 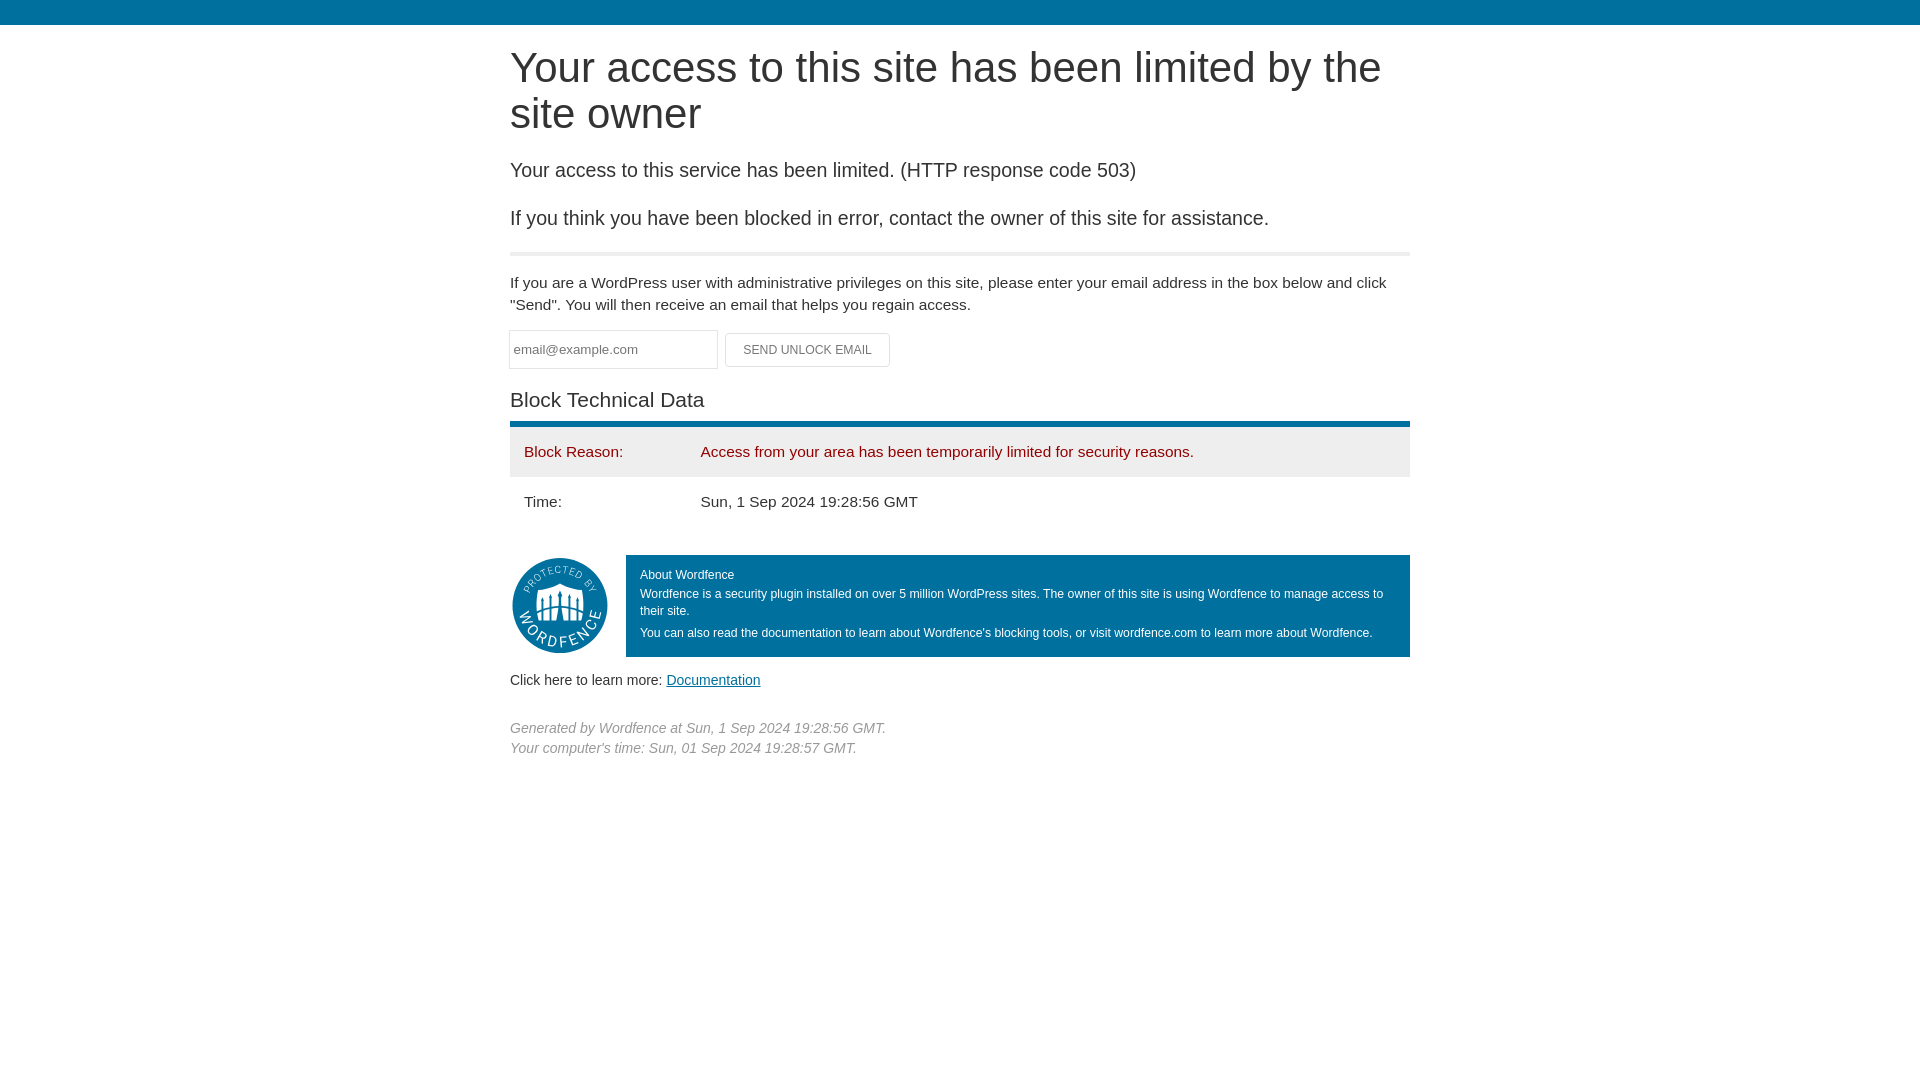 What do you see at coordinates (808, 350) in the screenshot?
I see `Send Unlock Email` at bounding box center [808, 350].